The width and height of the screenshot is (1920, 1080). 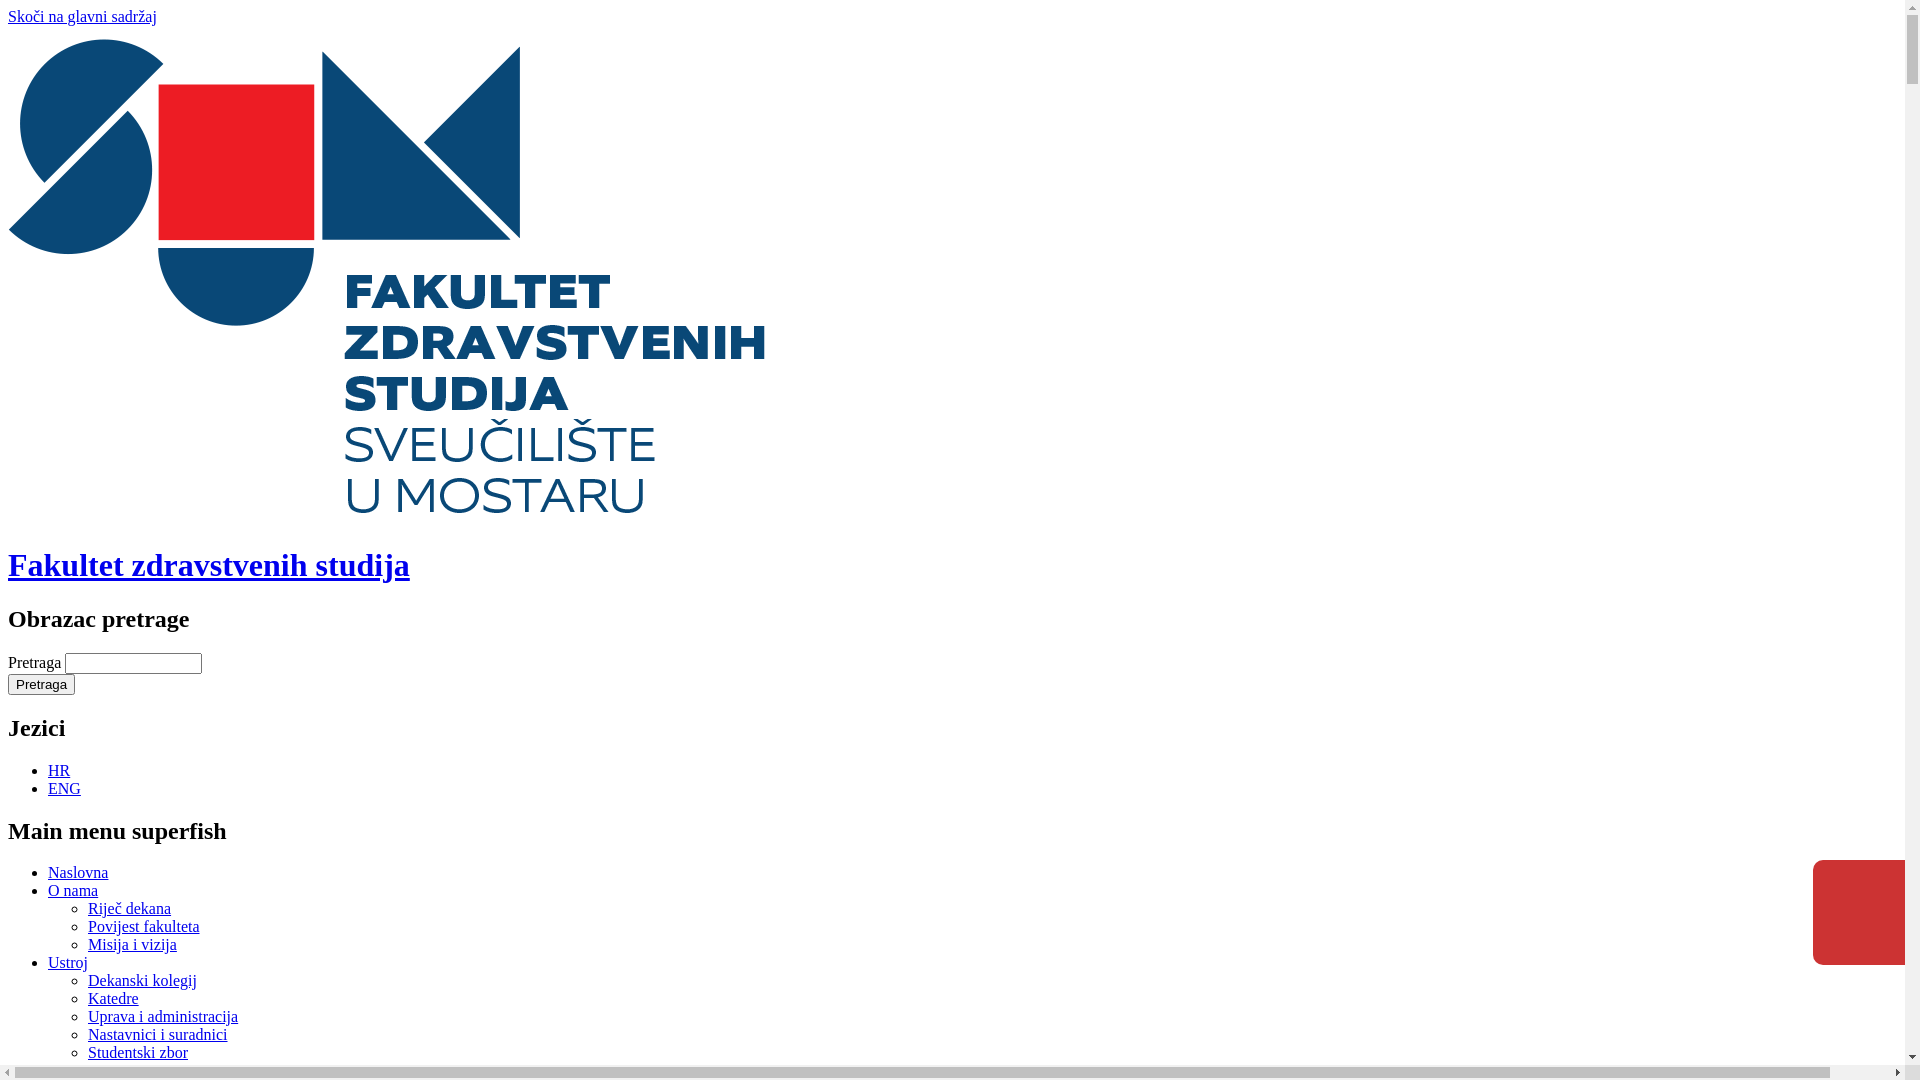 I want to click on Nastavnici i suradnici, so click(x=158, y=1034).